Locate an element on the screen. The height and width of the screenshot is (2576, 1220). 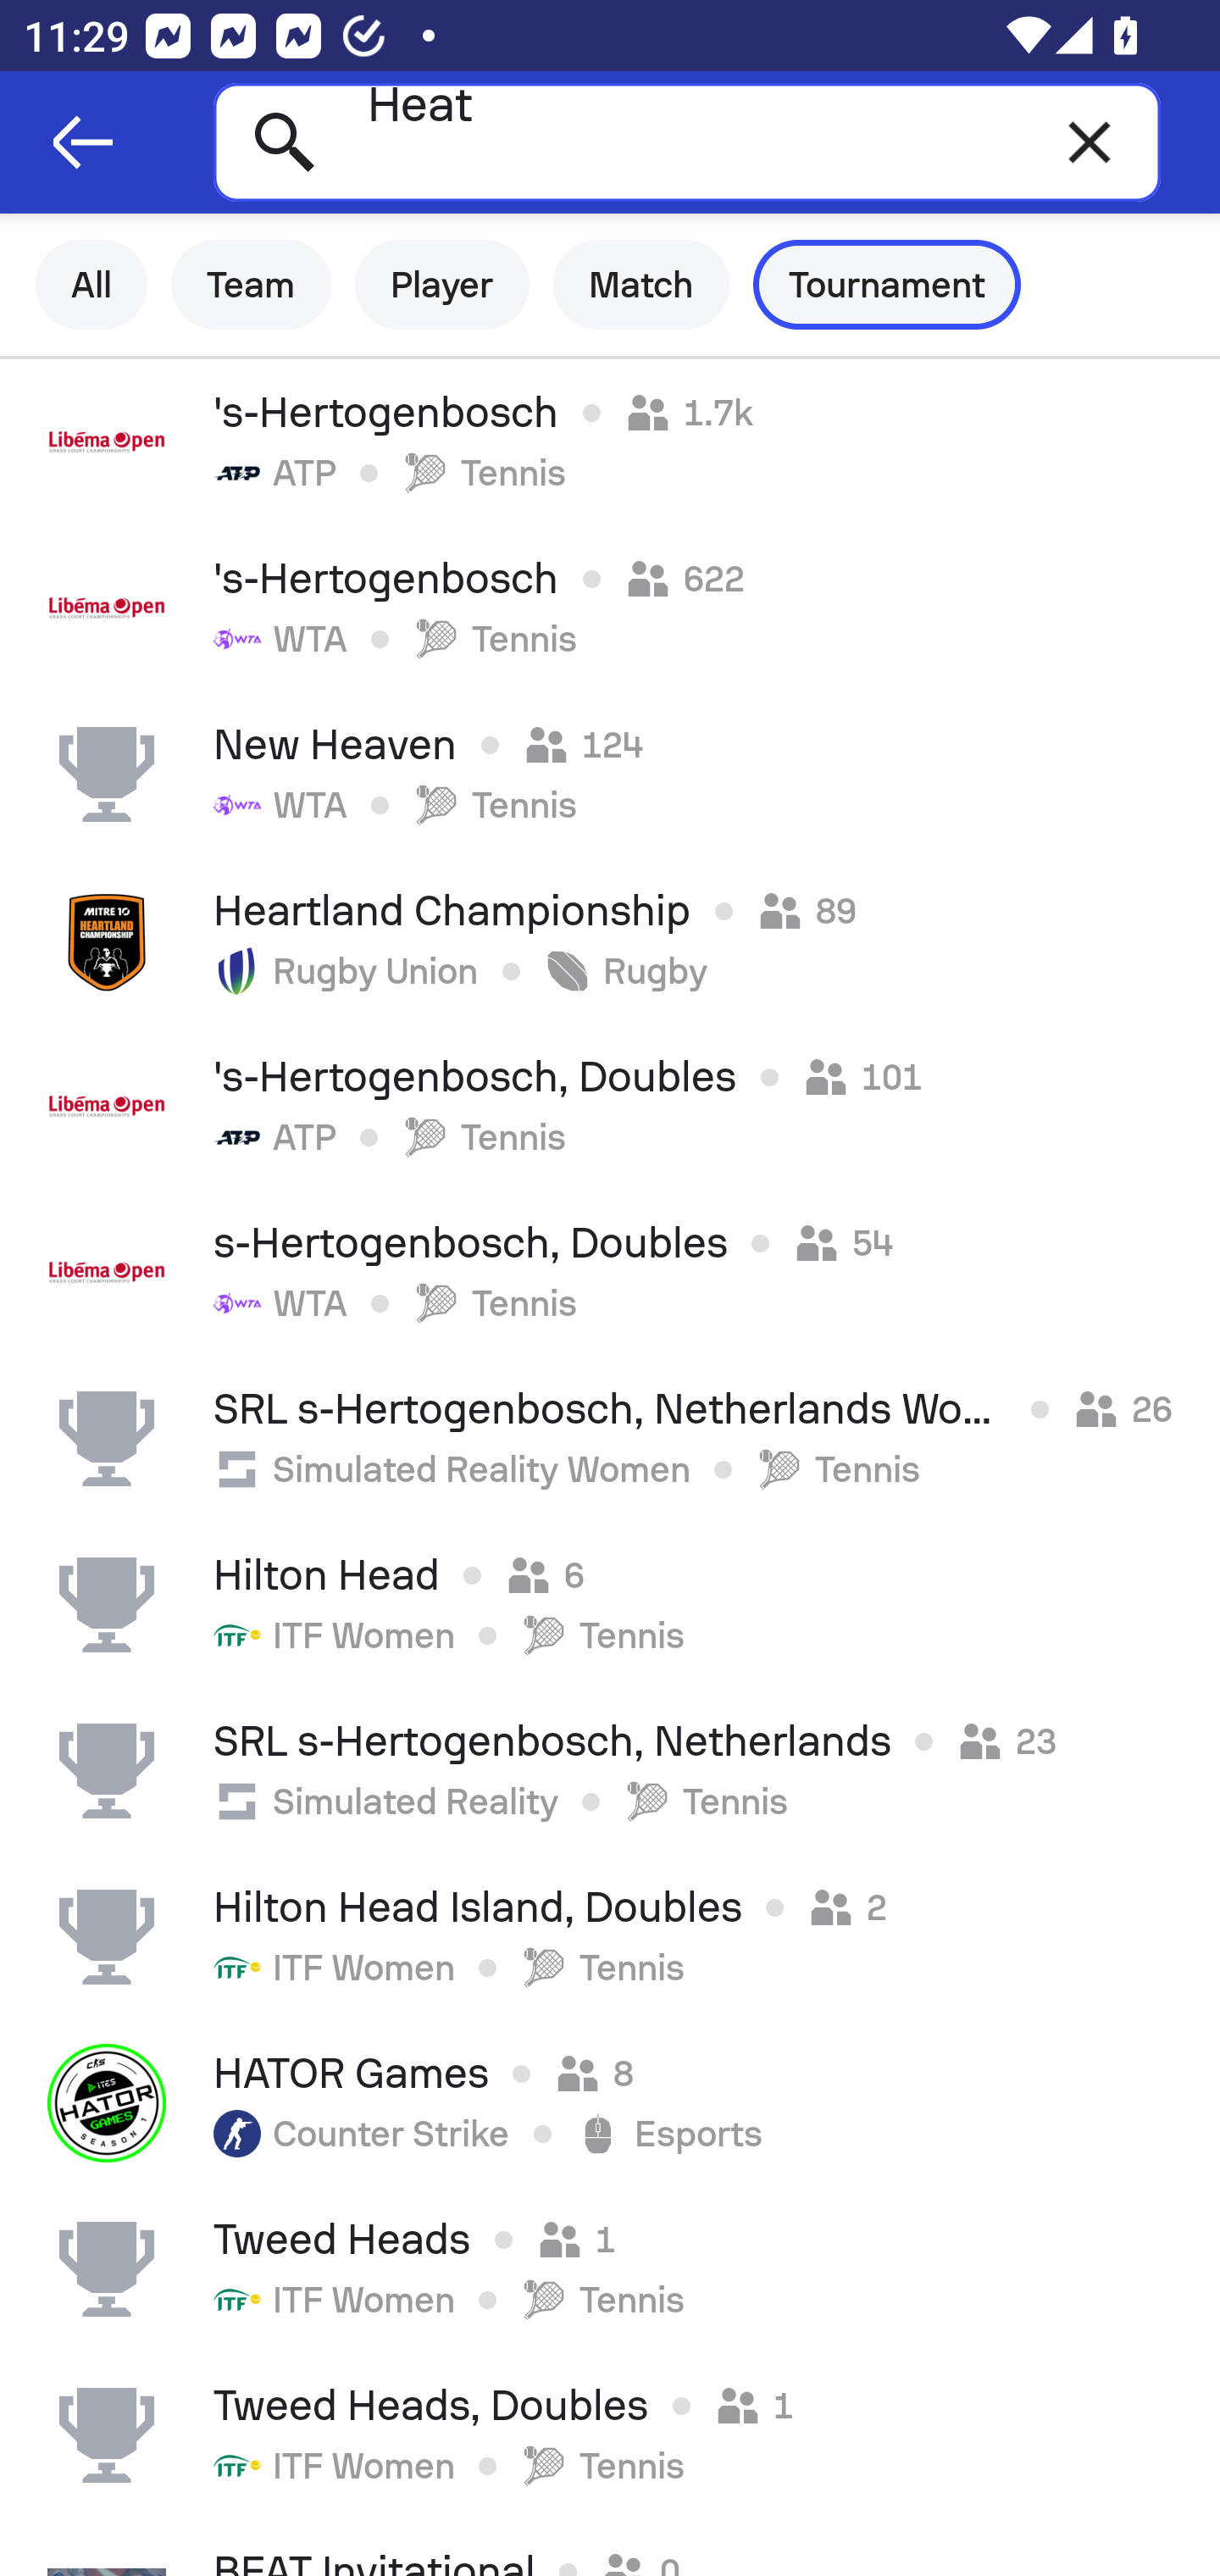
Tournament is located at coordinates (887, 285).